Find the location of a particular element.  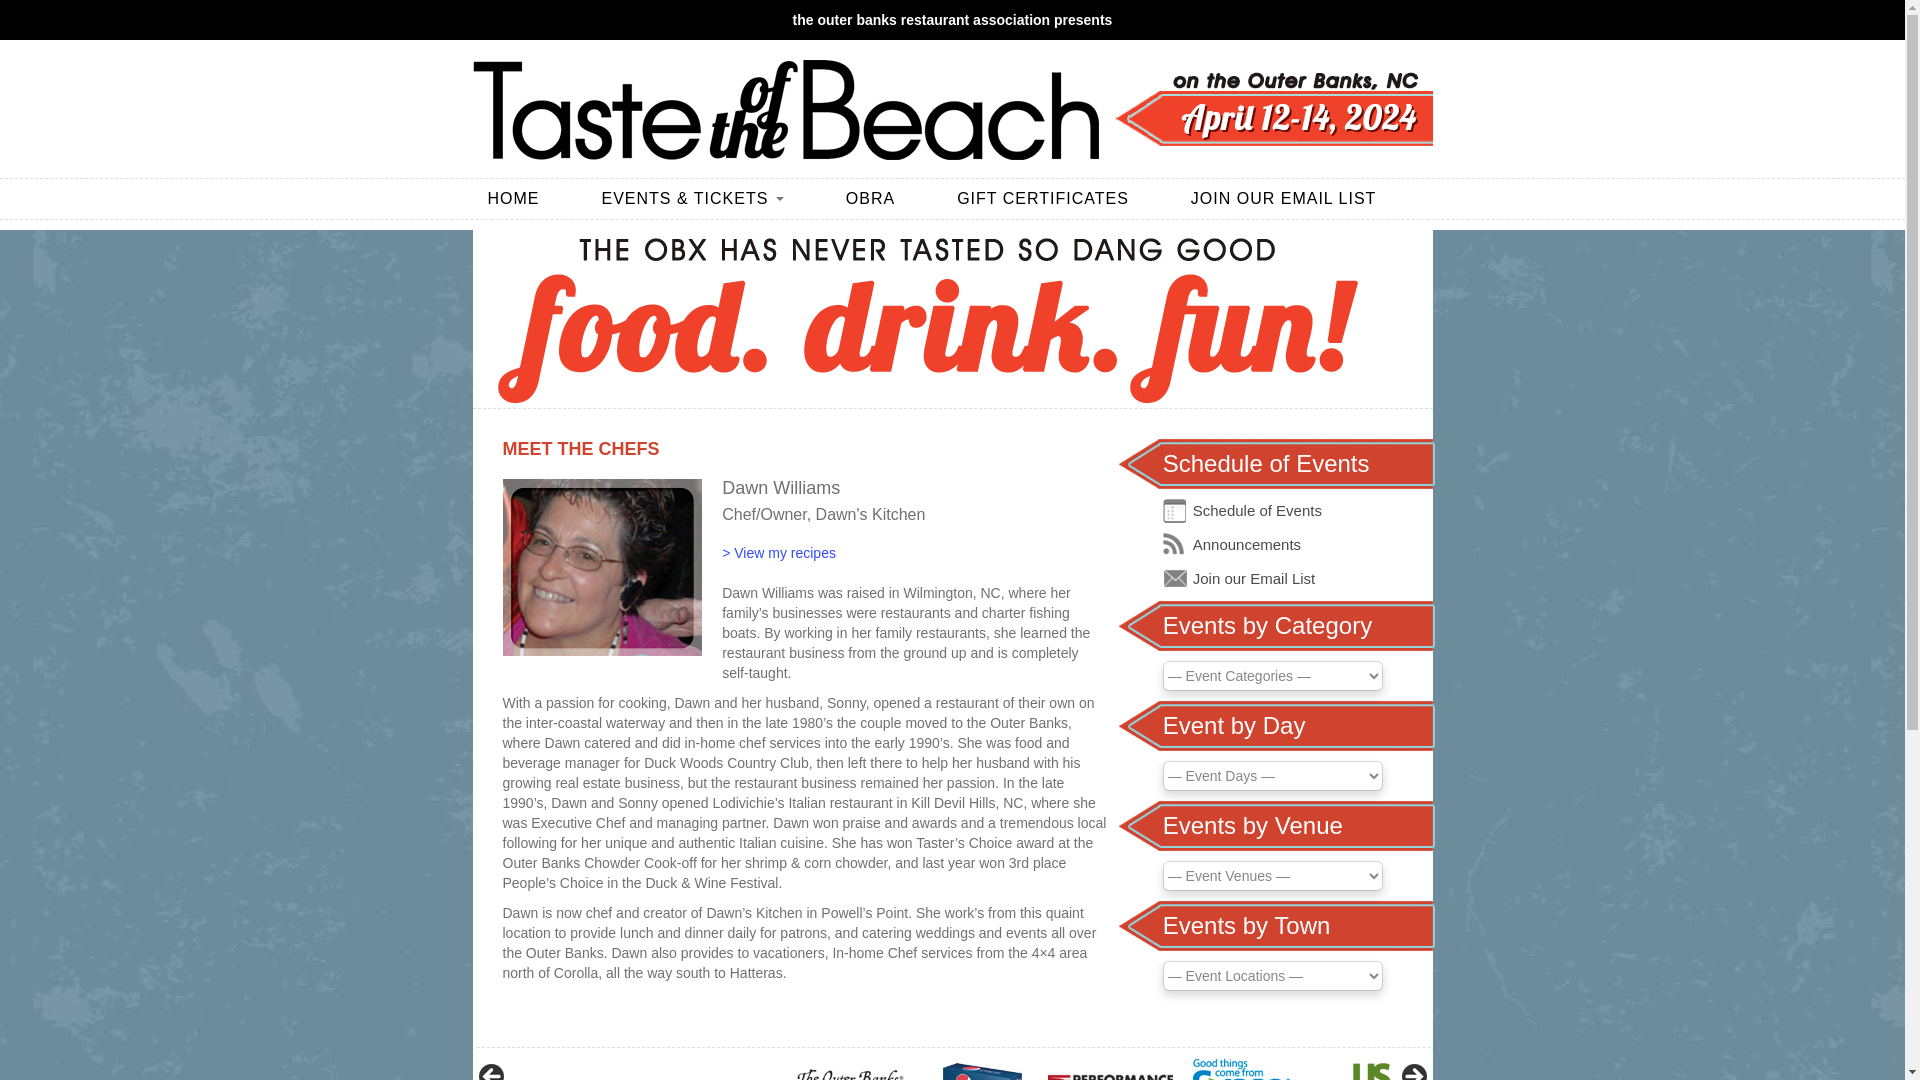

Schedule of Events is located at coordinates (1257, 510).